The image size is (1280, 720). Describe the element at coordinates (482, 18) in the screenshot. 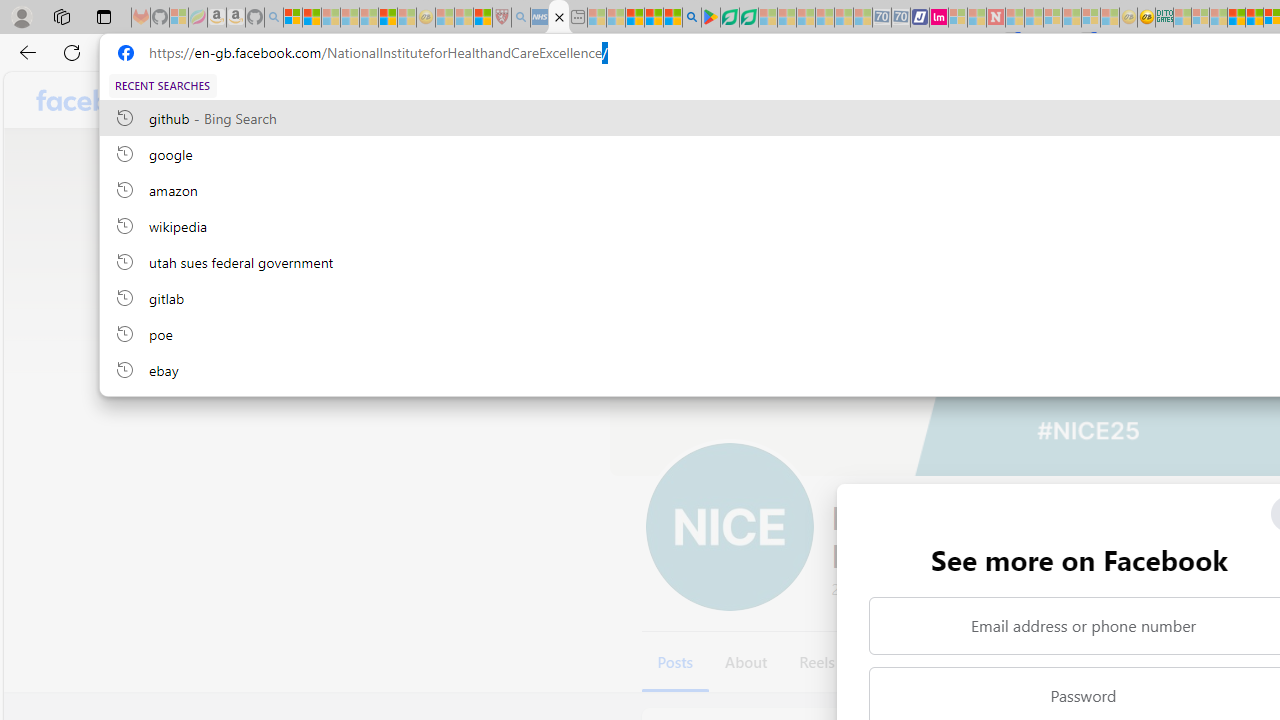

I see `Local - MSN` at that location.